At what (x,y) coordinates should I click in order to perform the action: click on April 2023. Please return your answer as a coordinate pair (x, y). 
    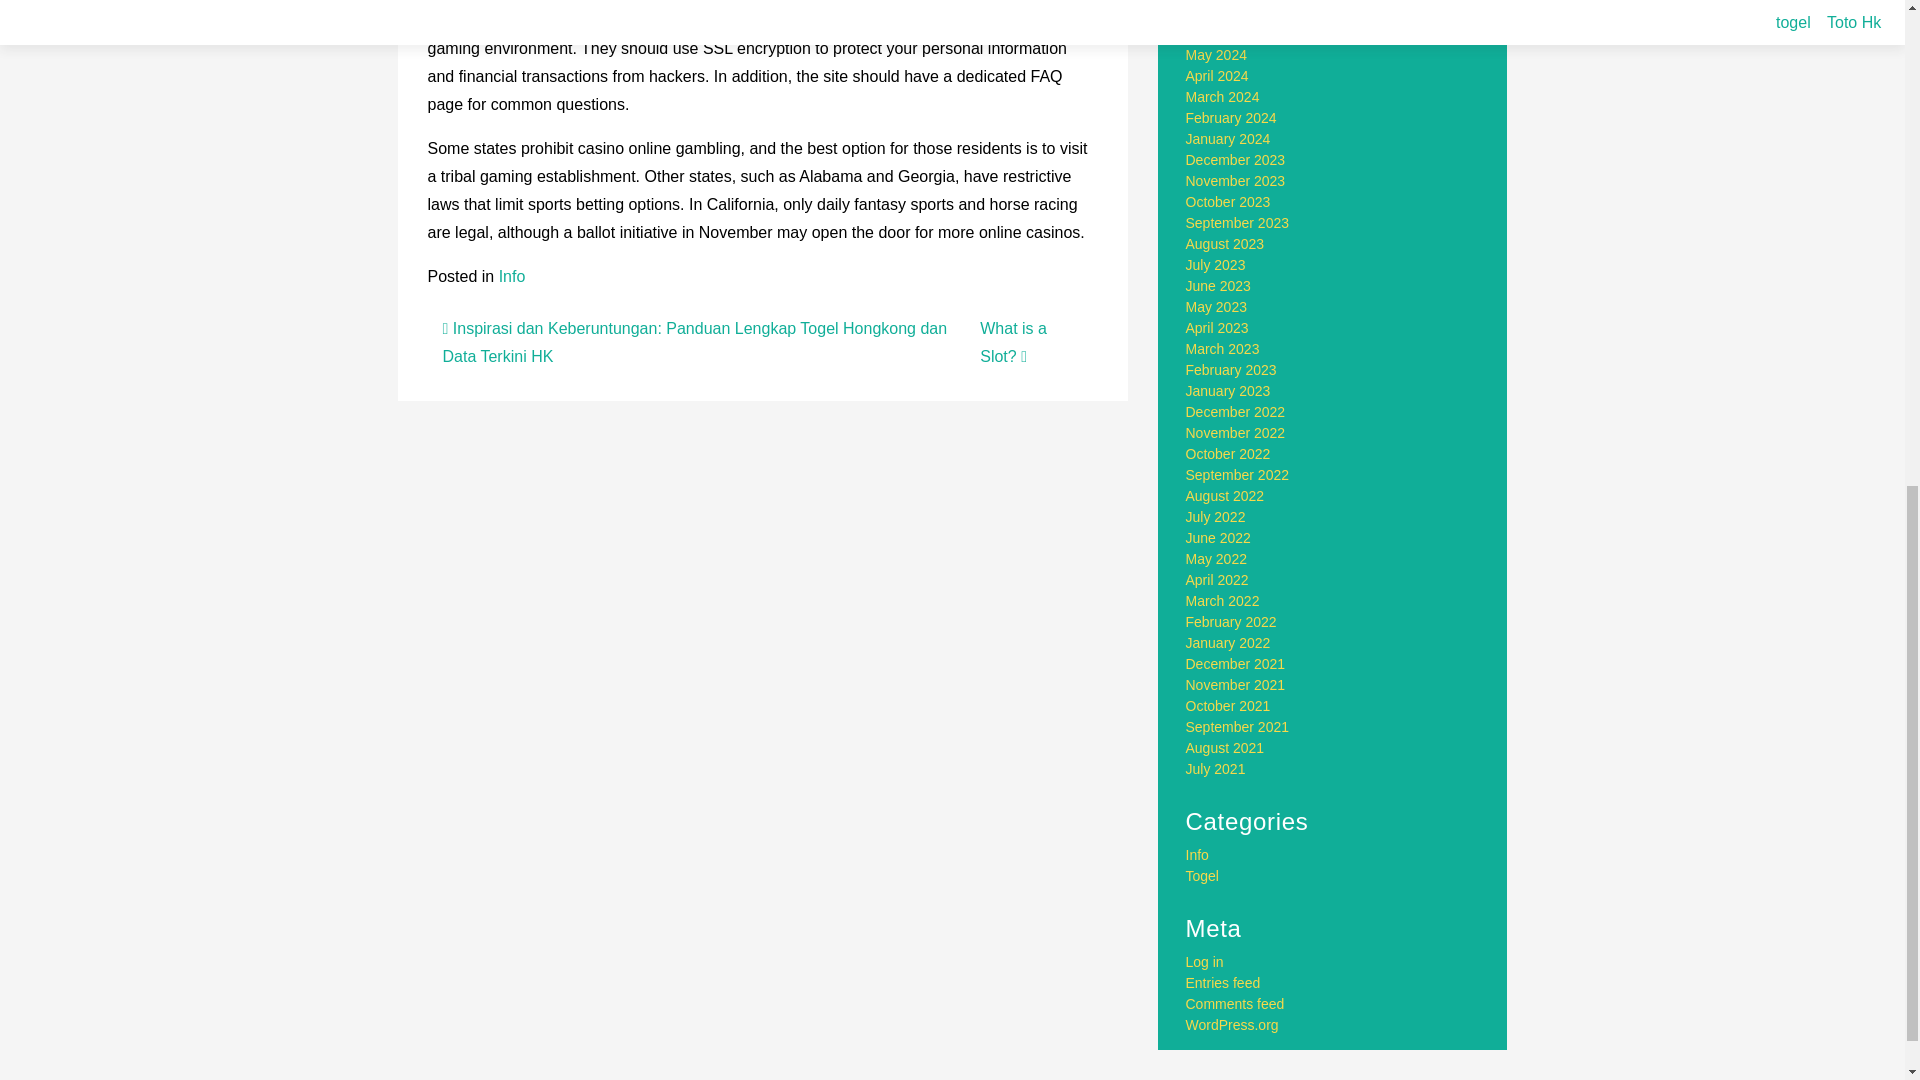
    Looking at the image, I should click on (1218, 327).